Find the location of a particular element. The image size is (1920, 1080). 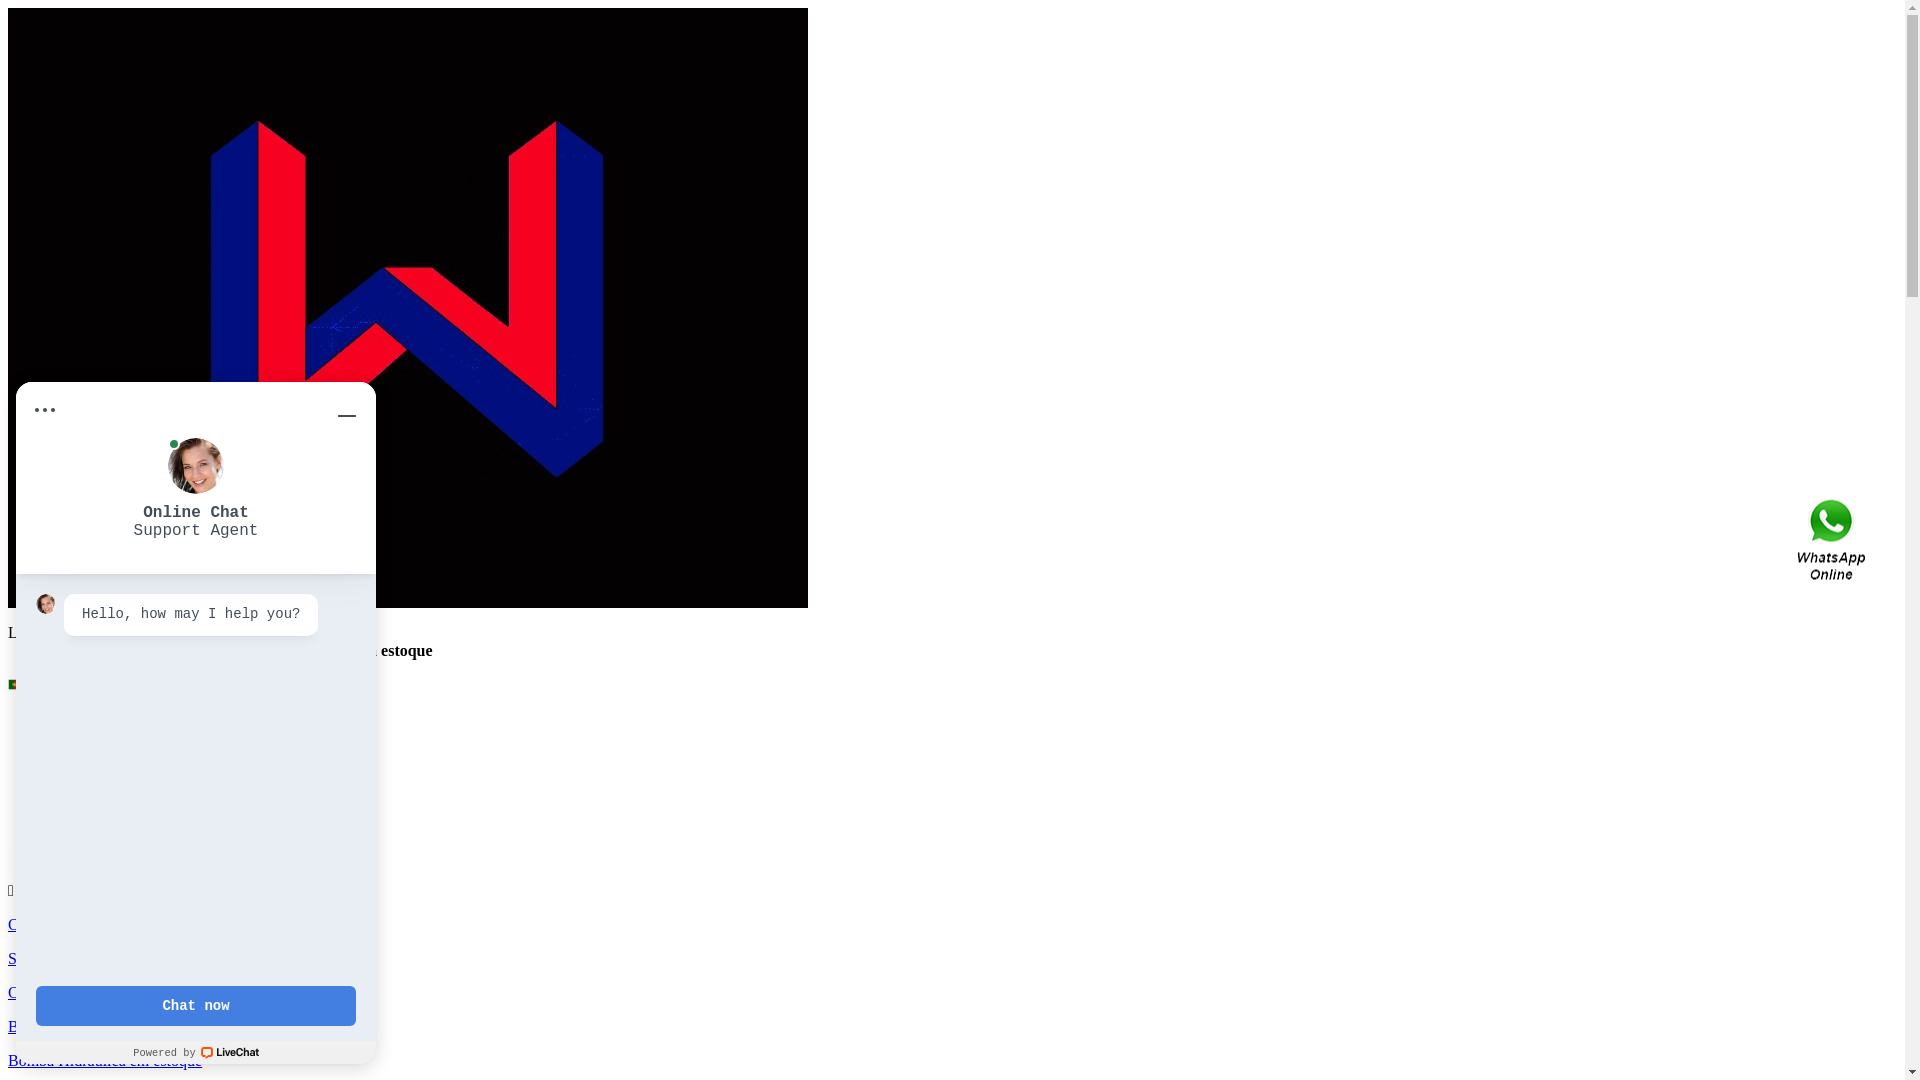

Controle Qualidade is located at coordinates (71, 992).